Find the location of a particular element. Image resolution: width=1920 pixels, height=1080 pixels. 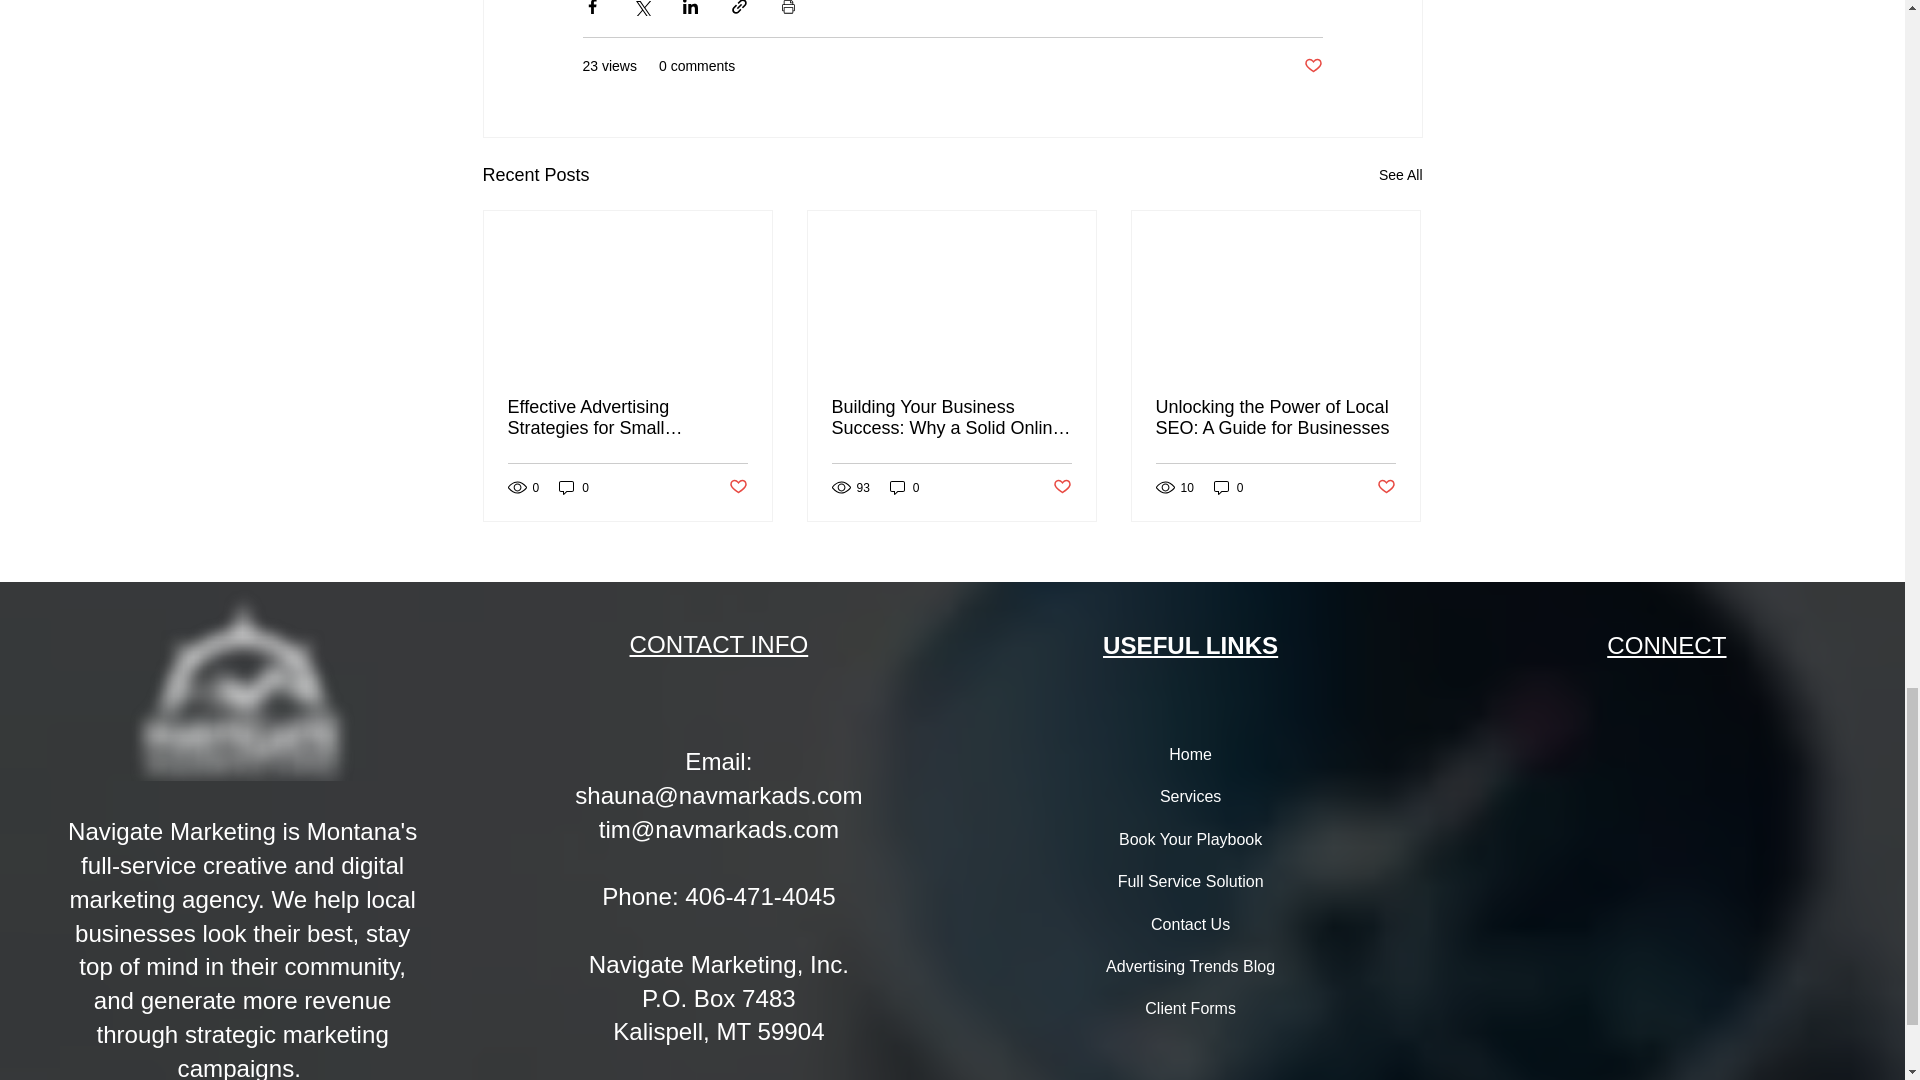

Full Service Solution is located at coordinates (1190, 881).